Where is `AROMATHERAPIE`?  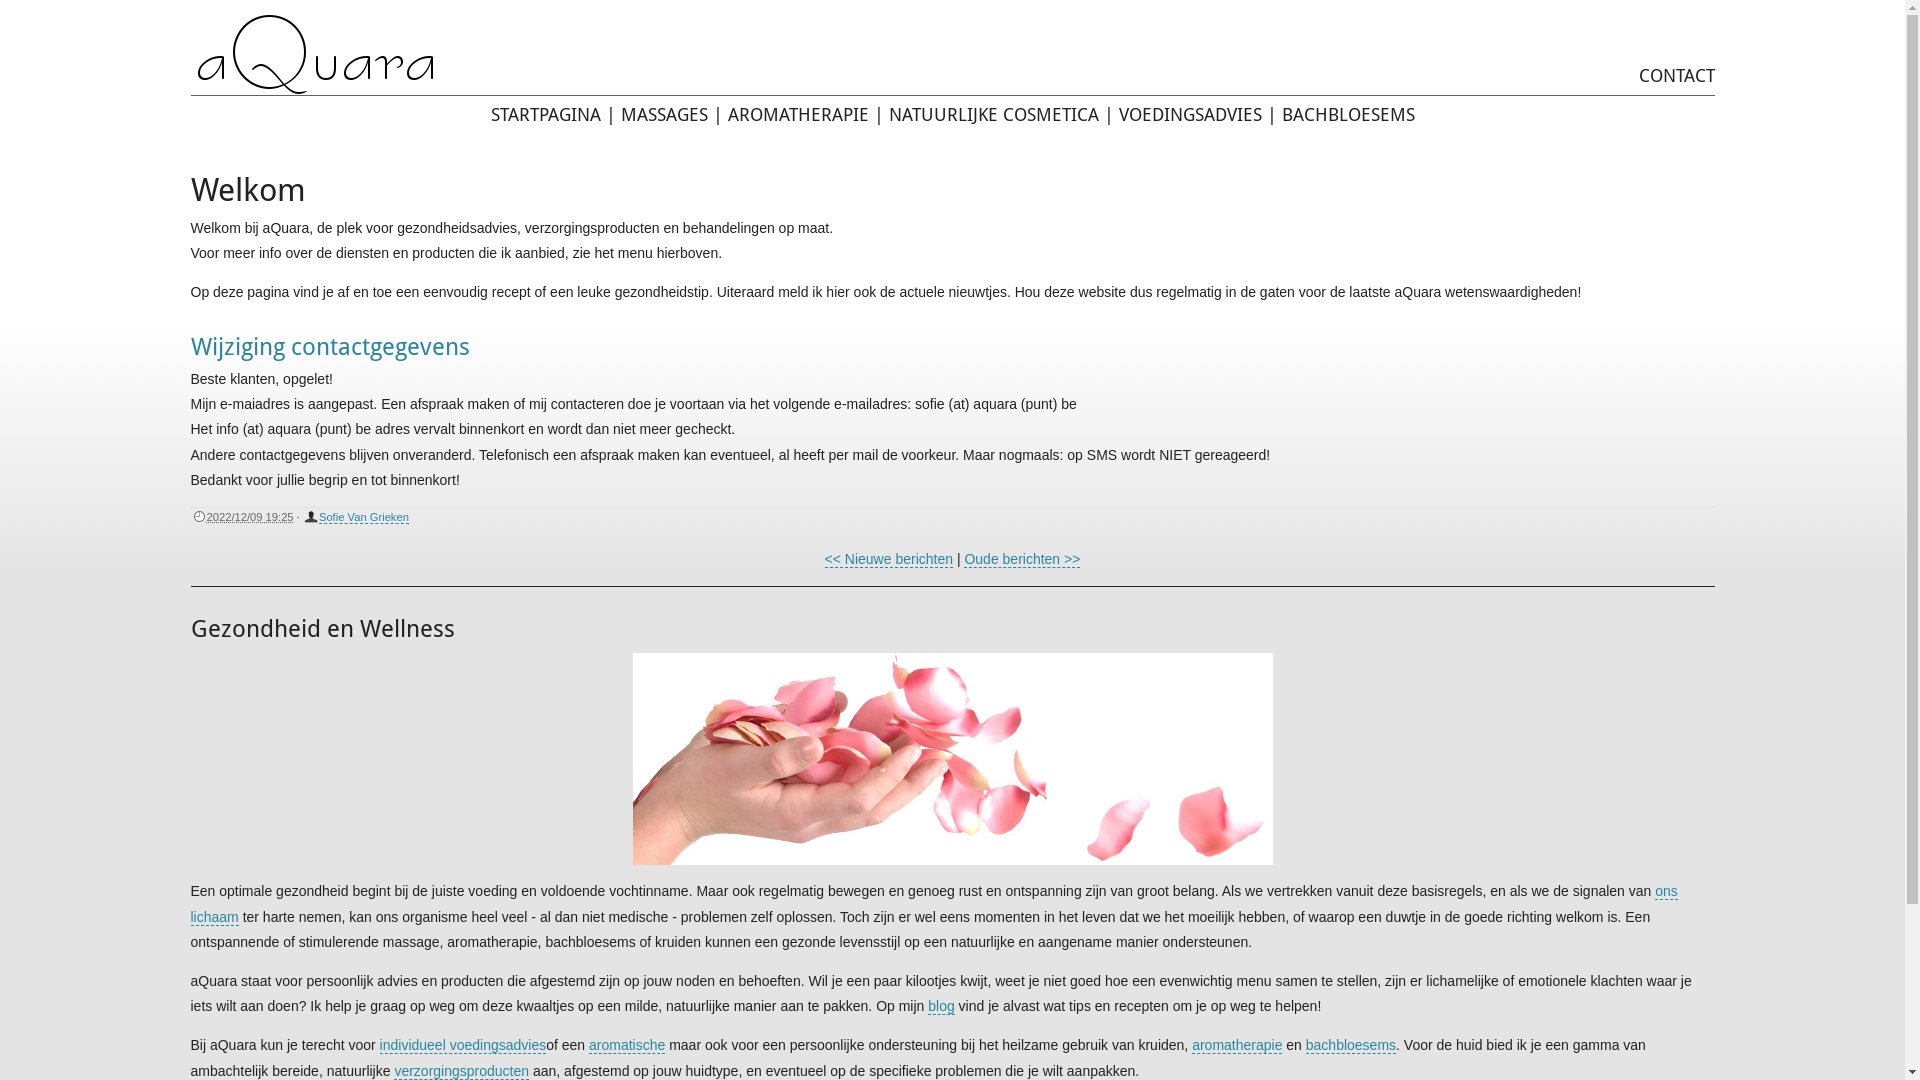
AROMATHERAPIE is located at coordinates (798, 114).